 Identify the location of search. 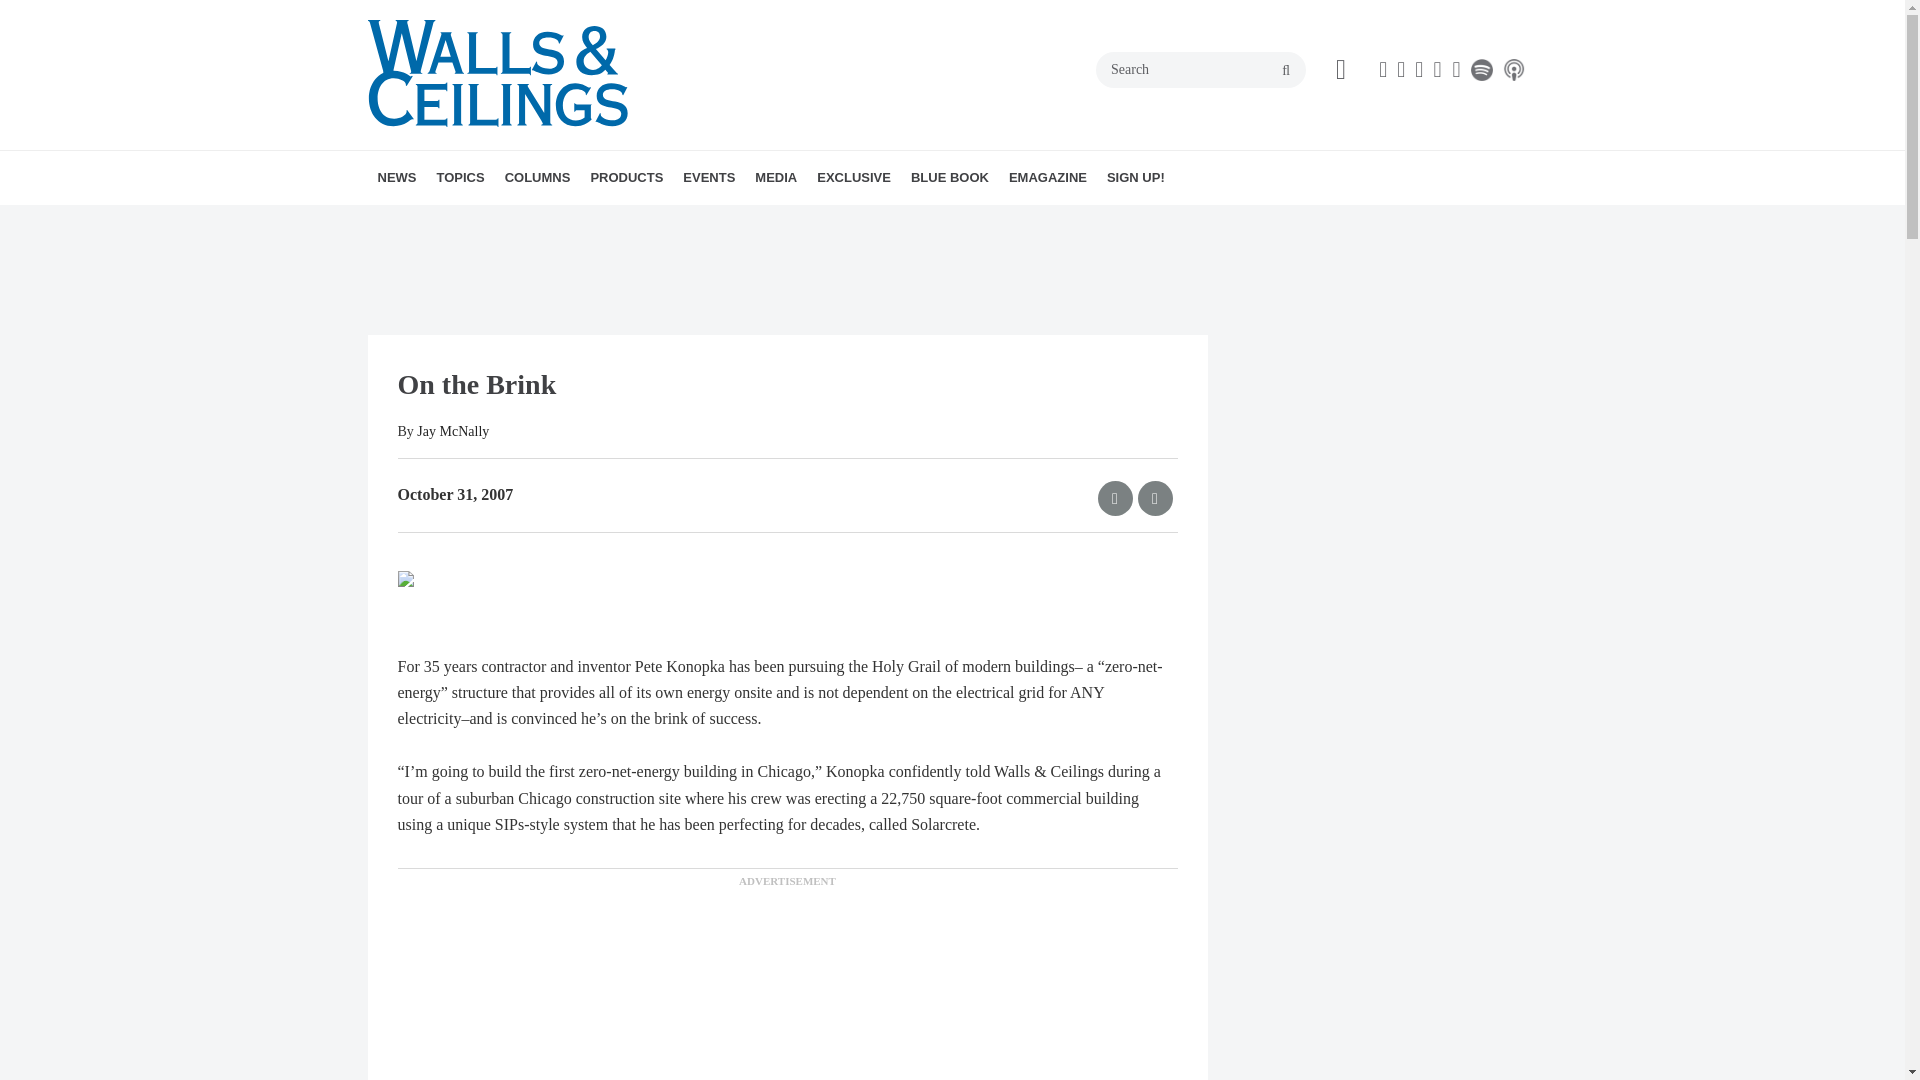
(1286, 70).